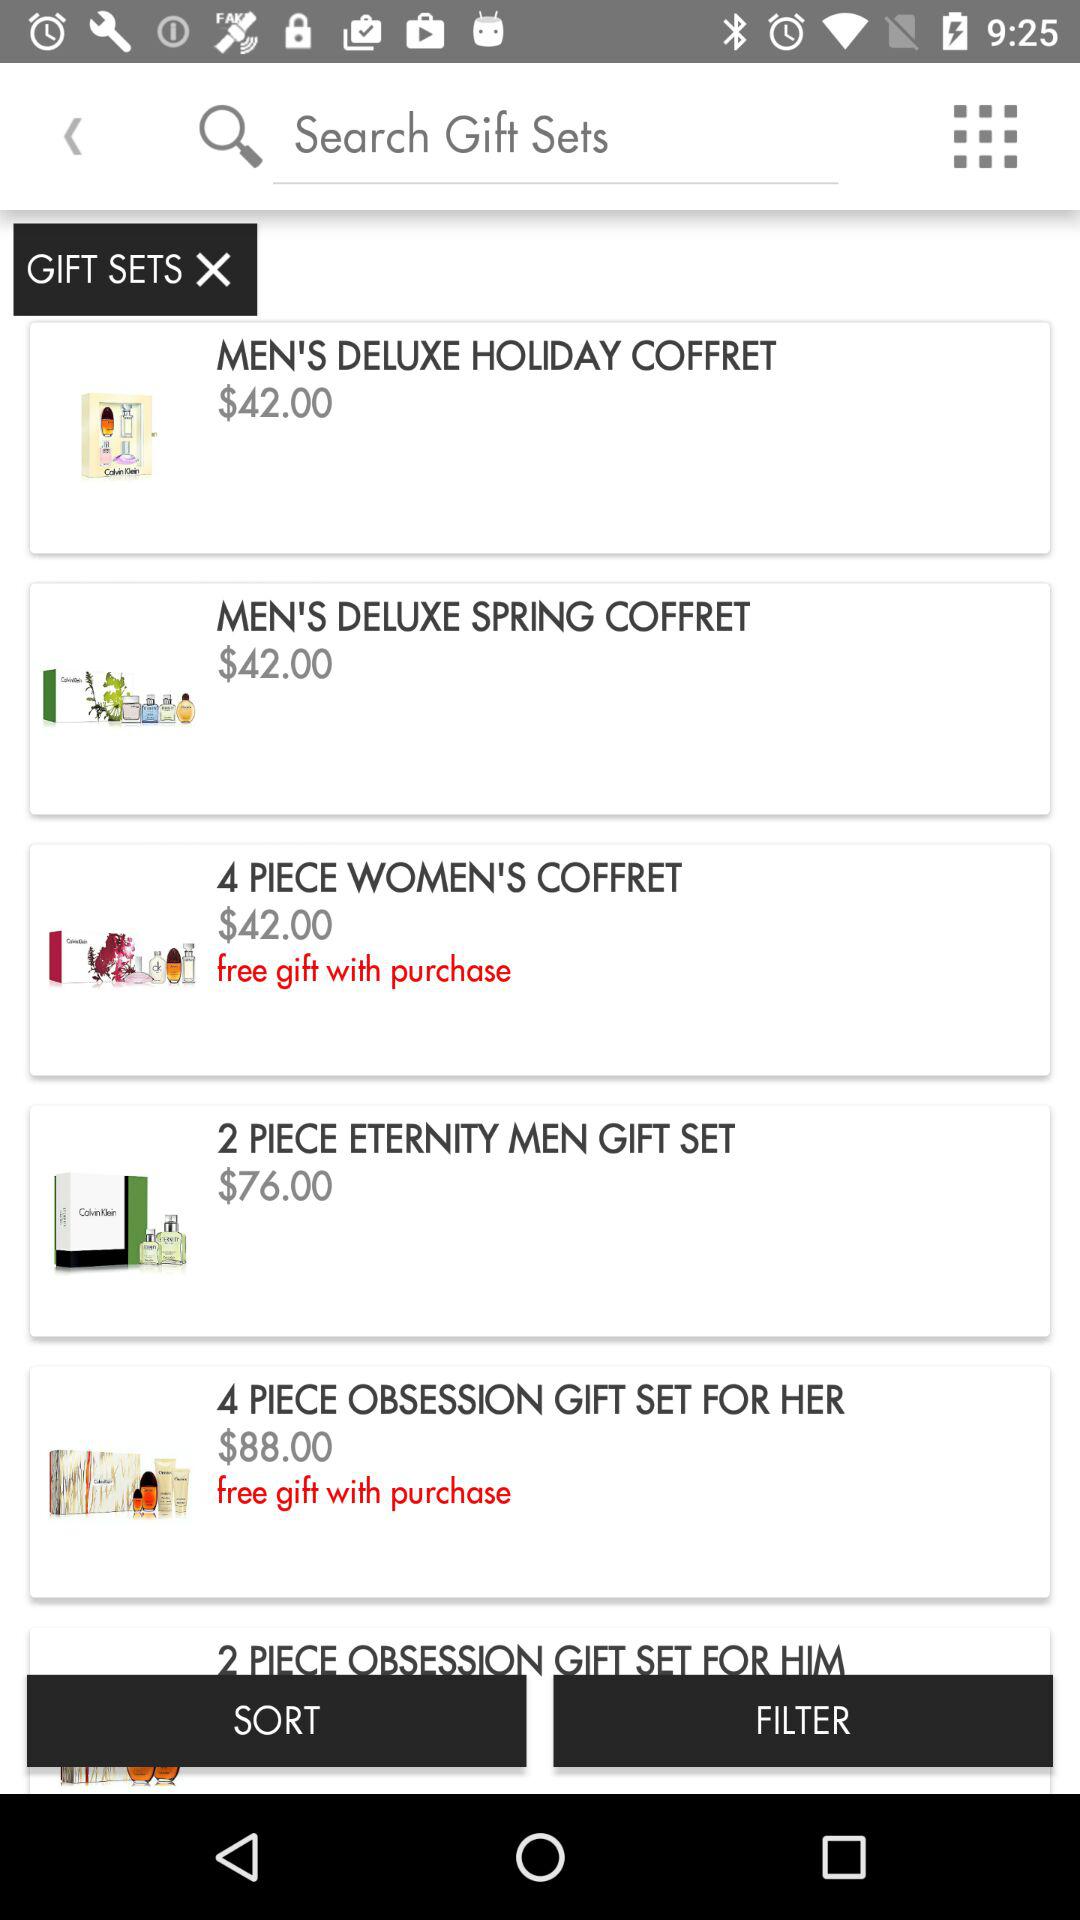 The width and height of the screenshot is (1080, 1920). I want to click on tap the filter icon, so click(803, 1720).